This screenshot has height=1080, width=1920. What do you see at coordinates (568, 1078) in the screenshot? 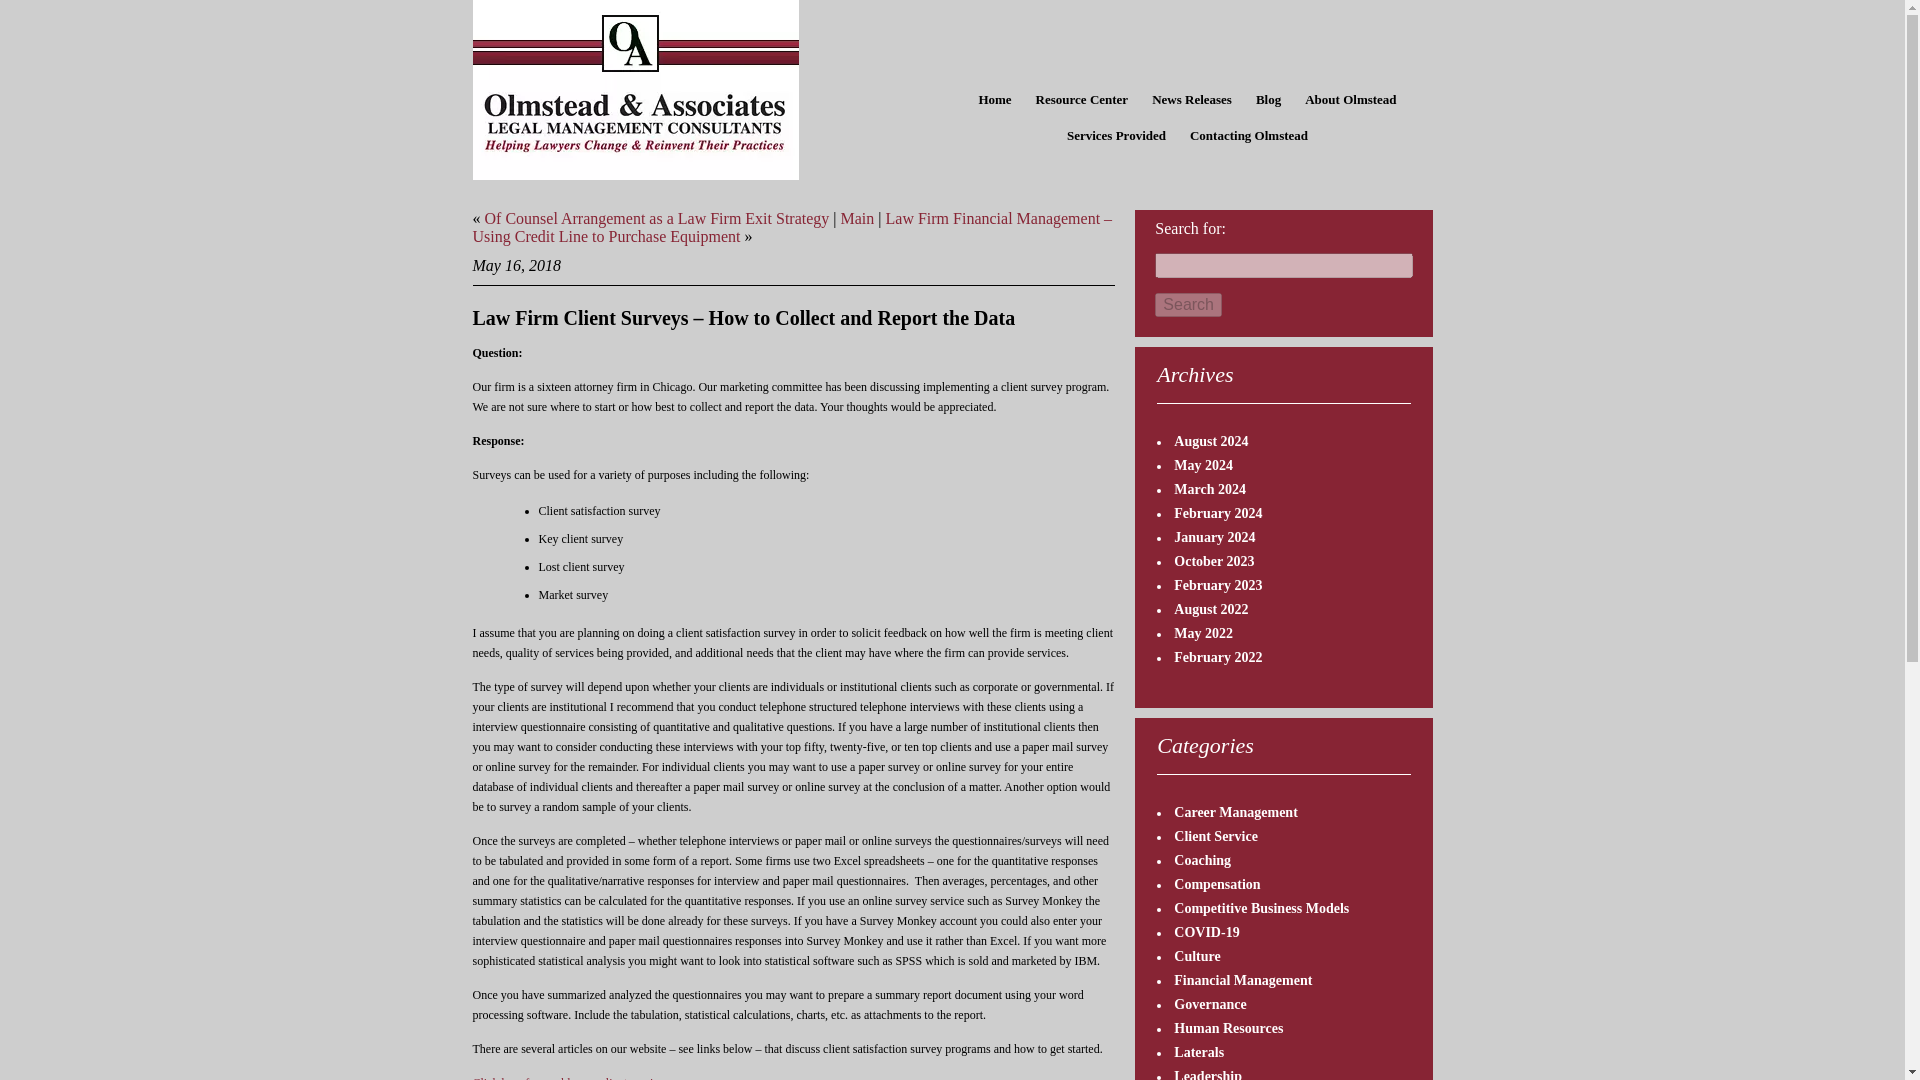
I see `Click here for our blog on client service` at bounding box center [568, 1078].